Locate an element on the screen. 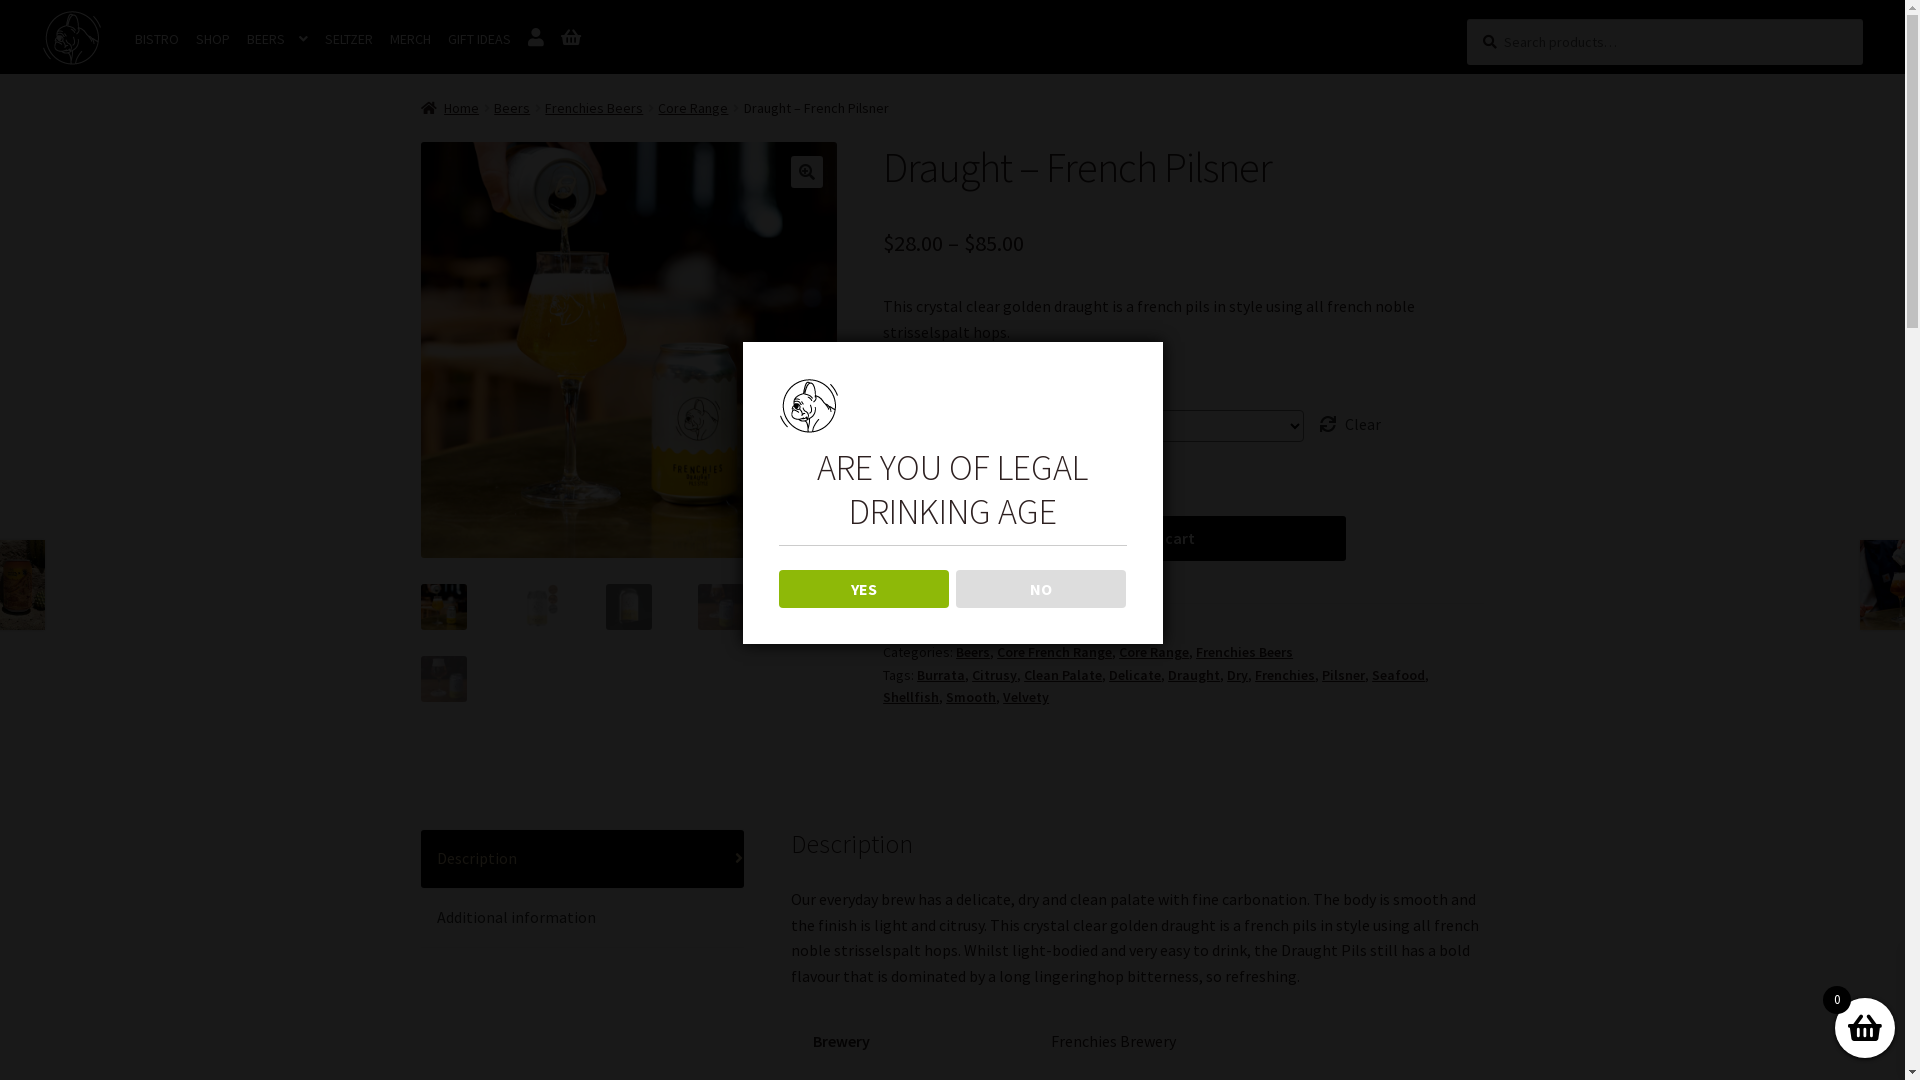 The image size is (1920, 1080). Dry is located at coordinates (1238, 675).